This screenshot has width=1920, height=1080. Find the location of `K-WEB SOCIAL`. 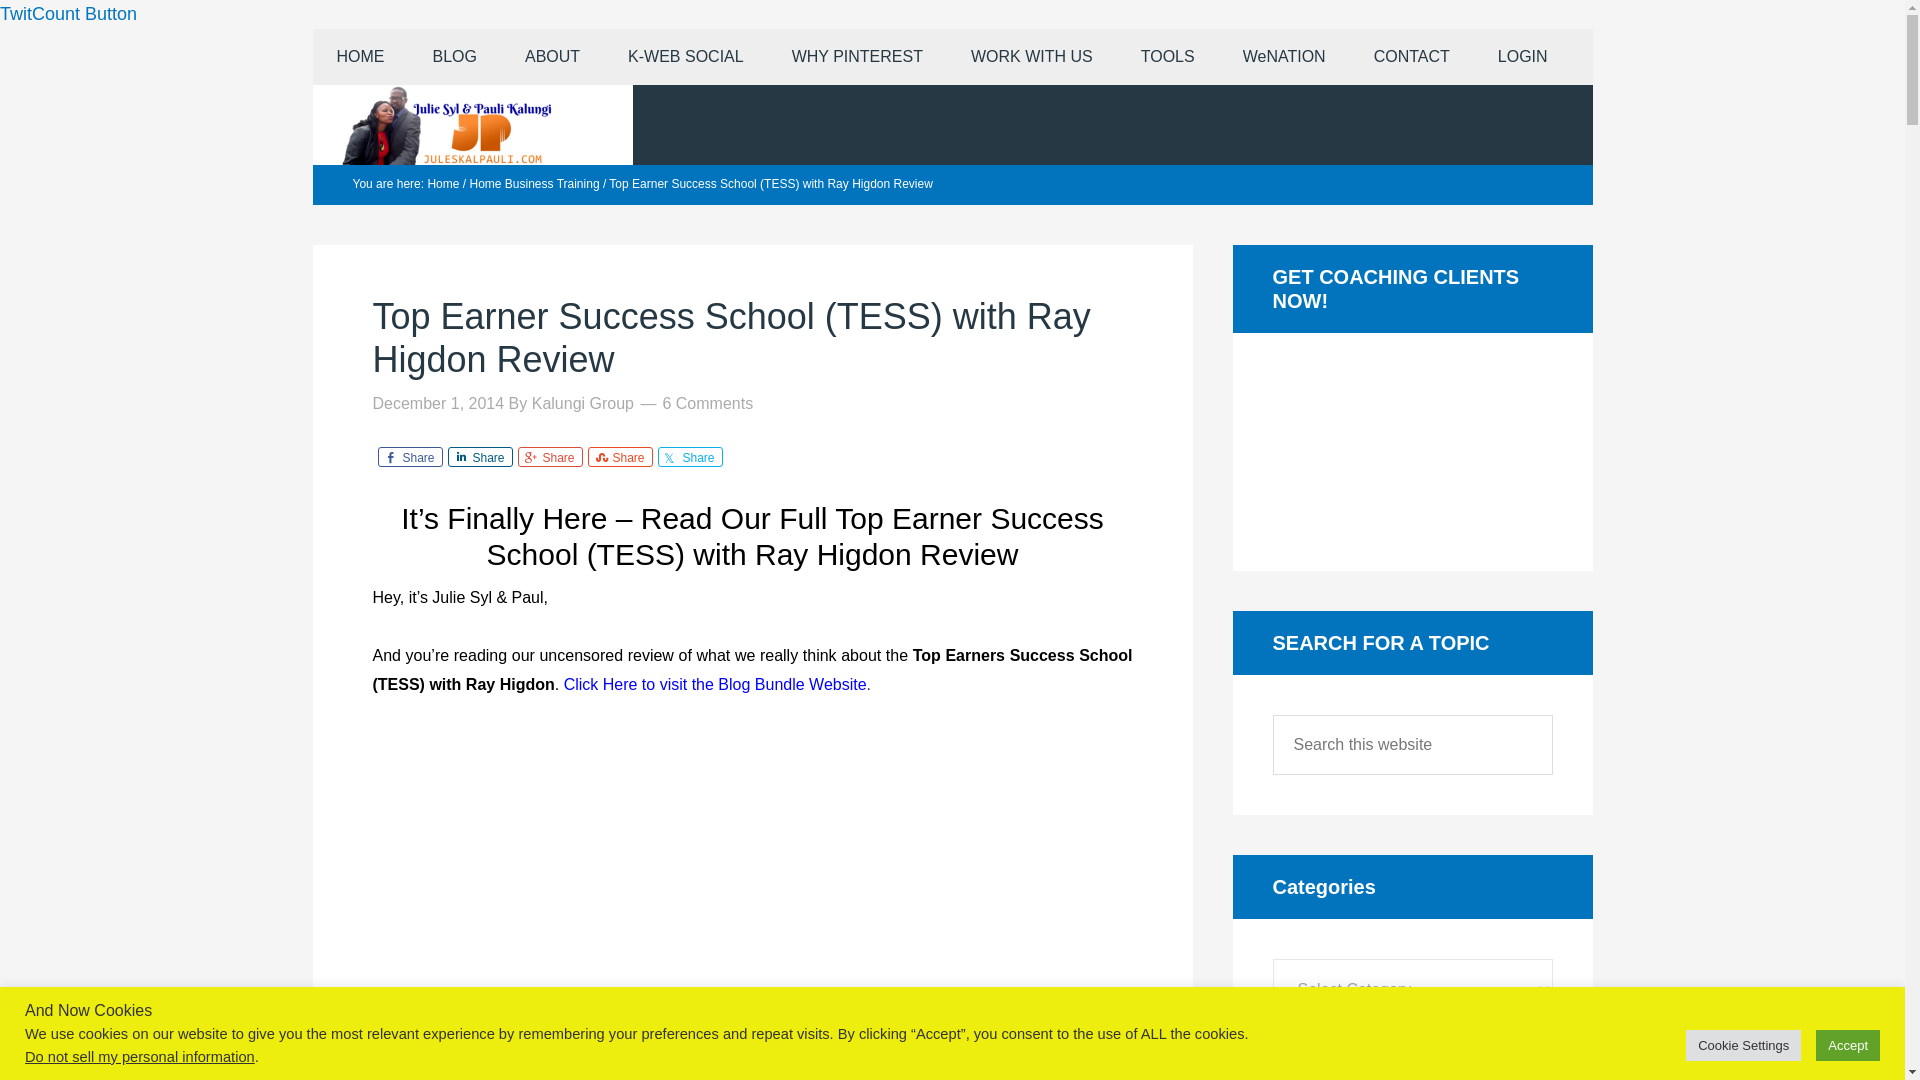

K-WEB SOCIAL is located at coordinates (686, 57).